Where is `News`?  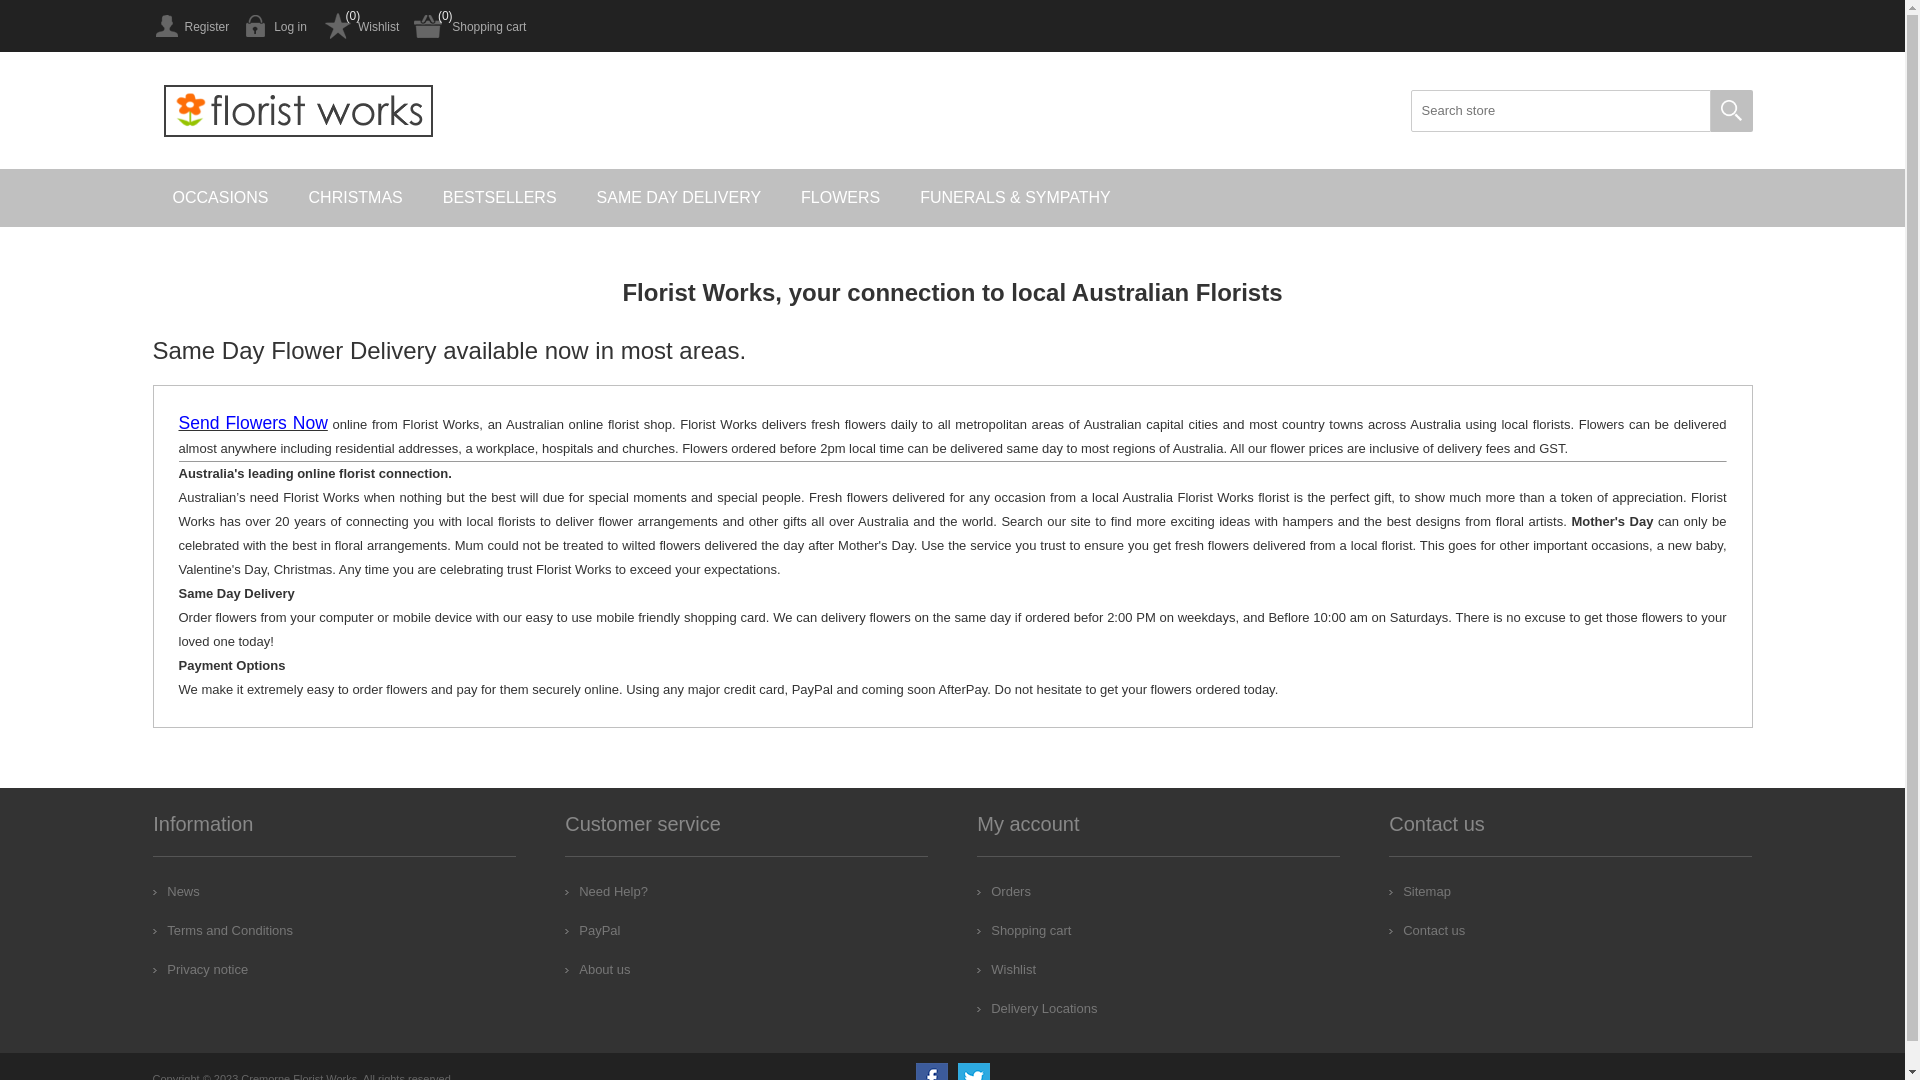
News is located at coordinates (176, 891).